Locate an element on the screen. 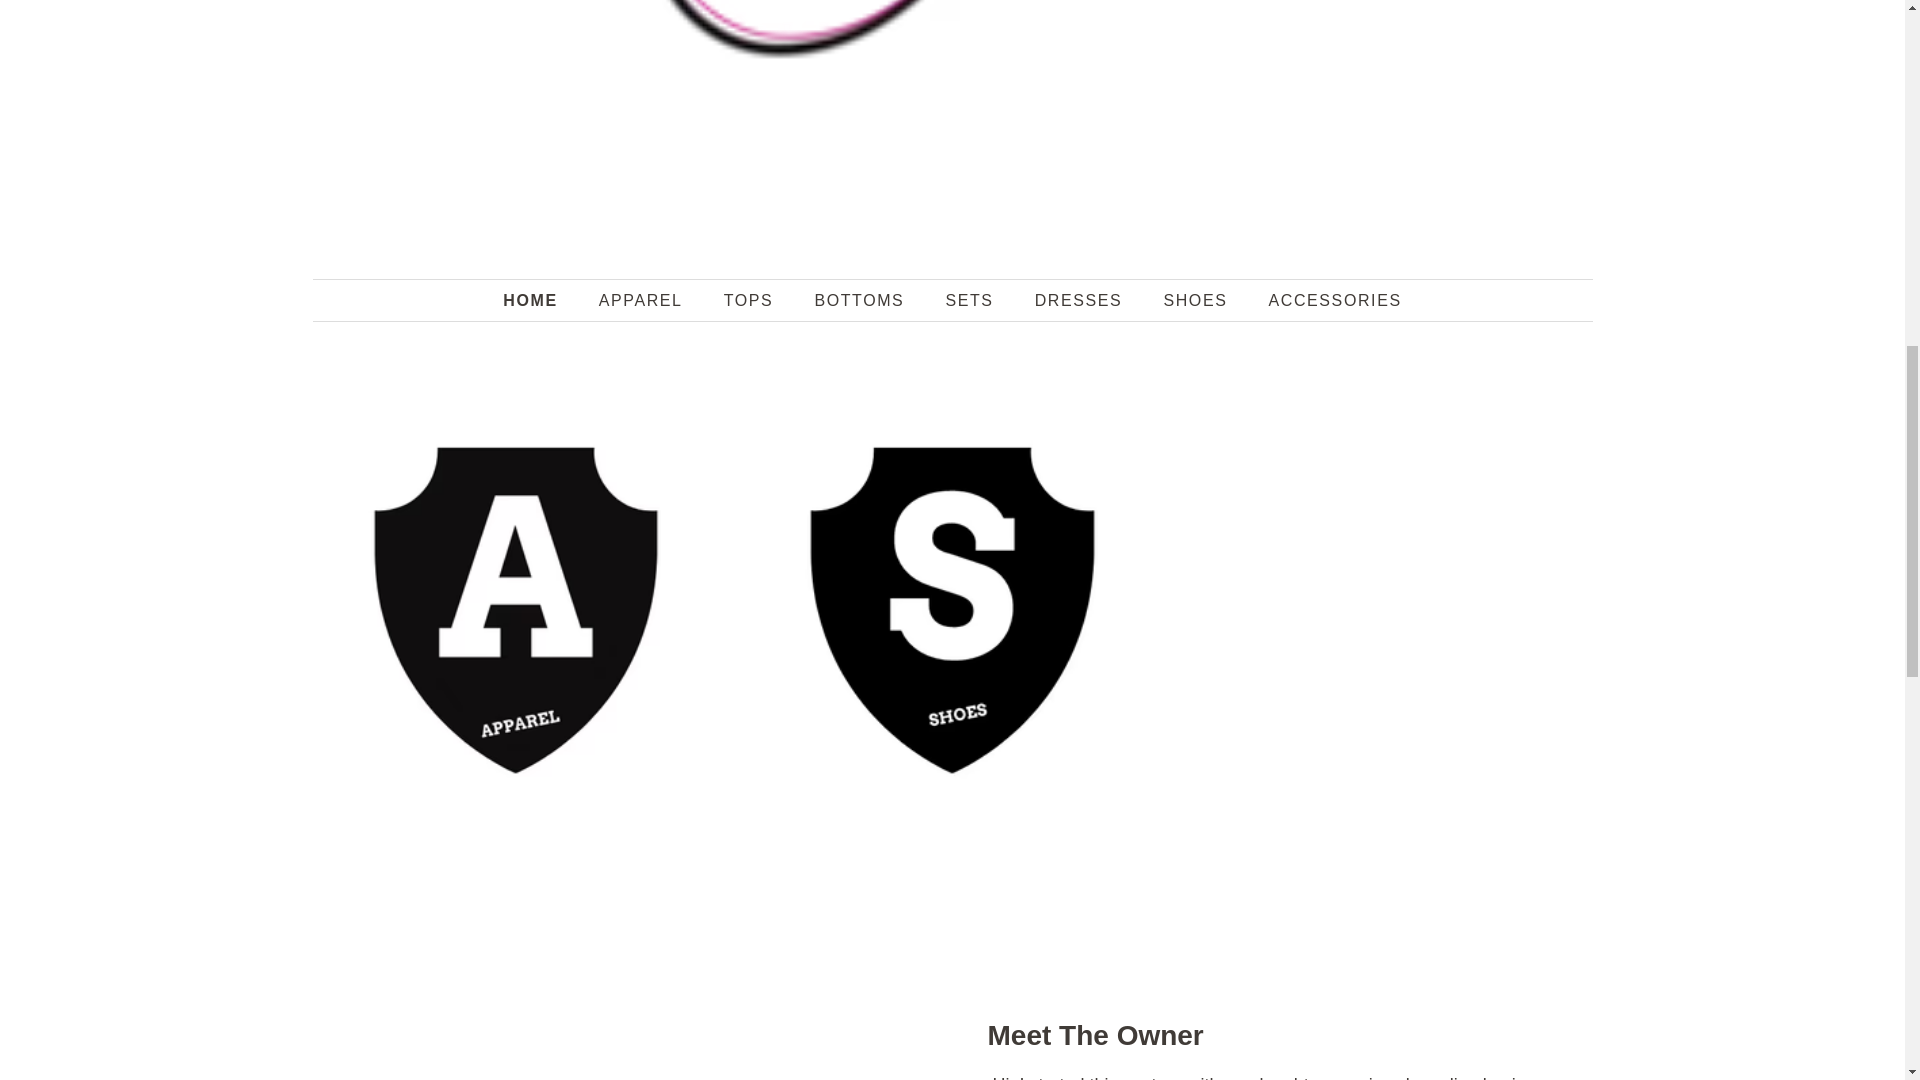 This screenshot has width=1920, height=1080. DRESSES is located at coordinates (1080, 300).